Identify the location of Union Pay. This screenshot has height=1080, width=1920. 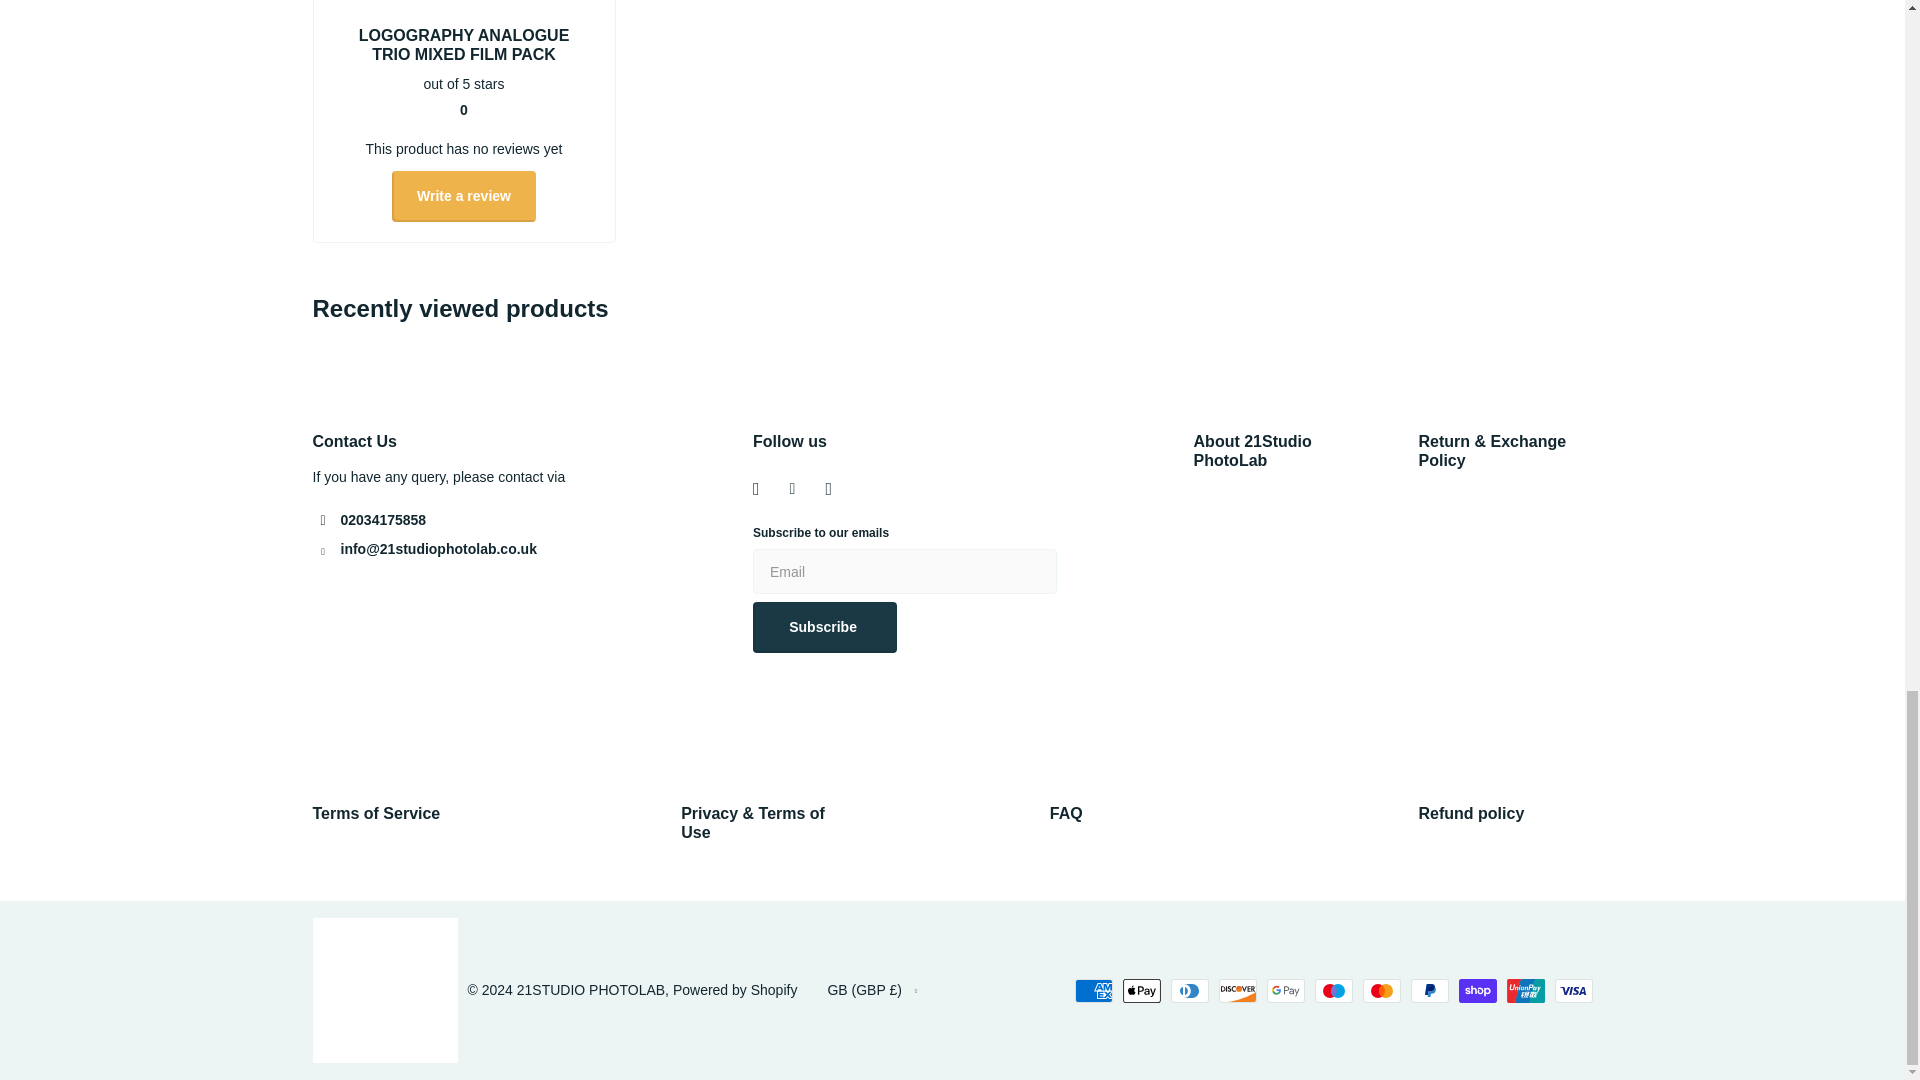
(1524, 990).